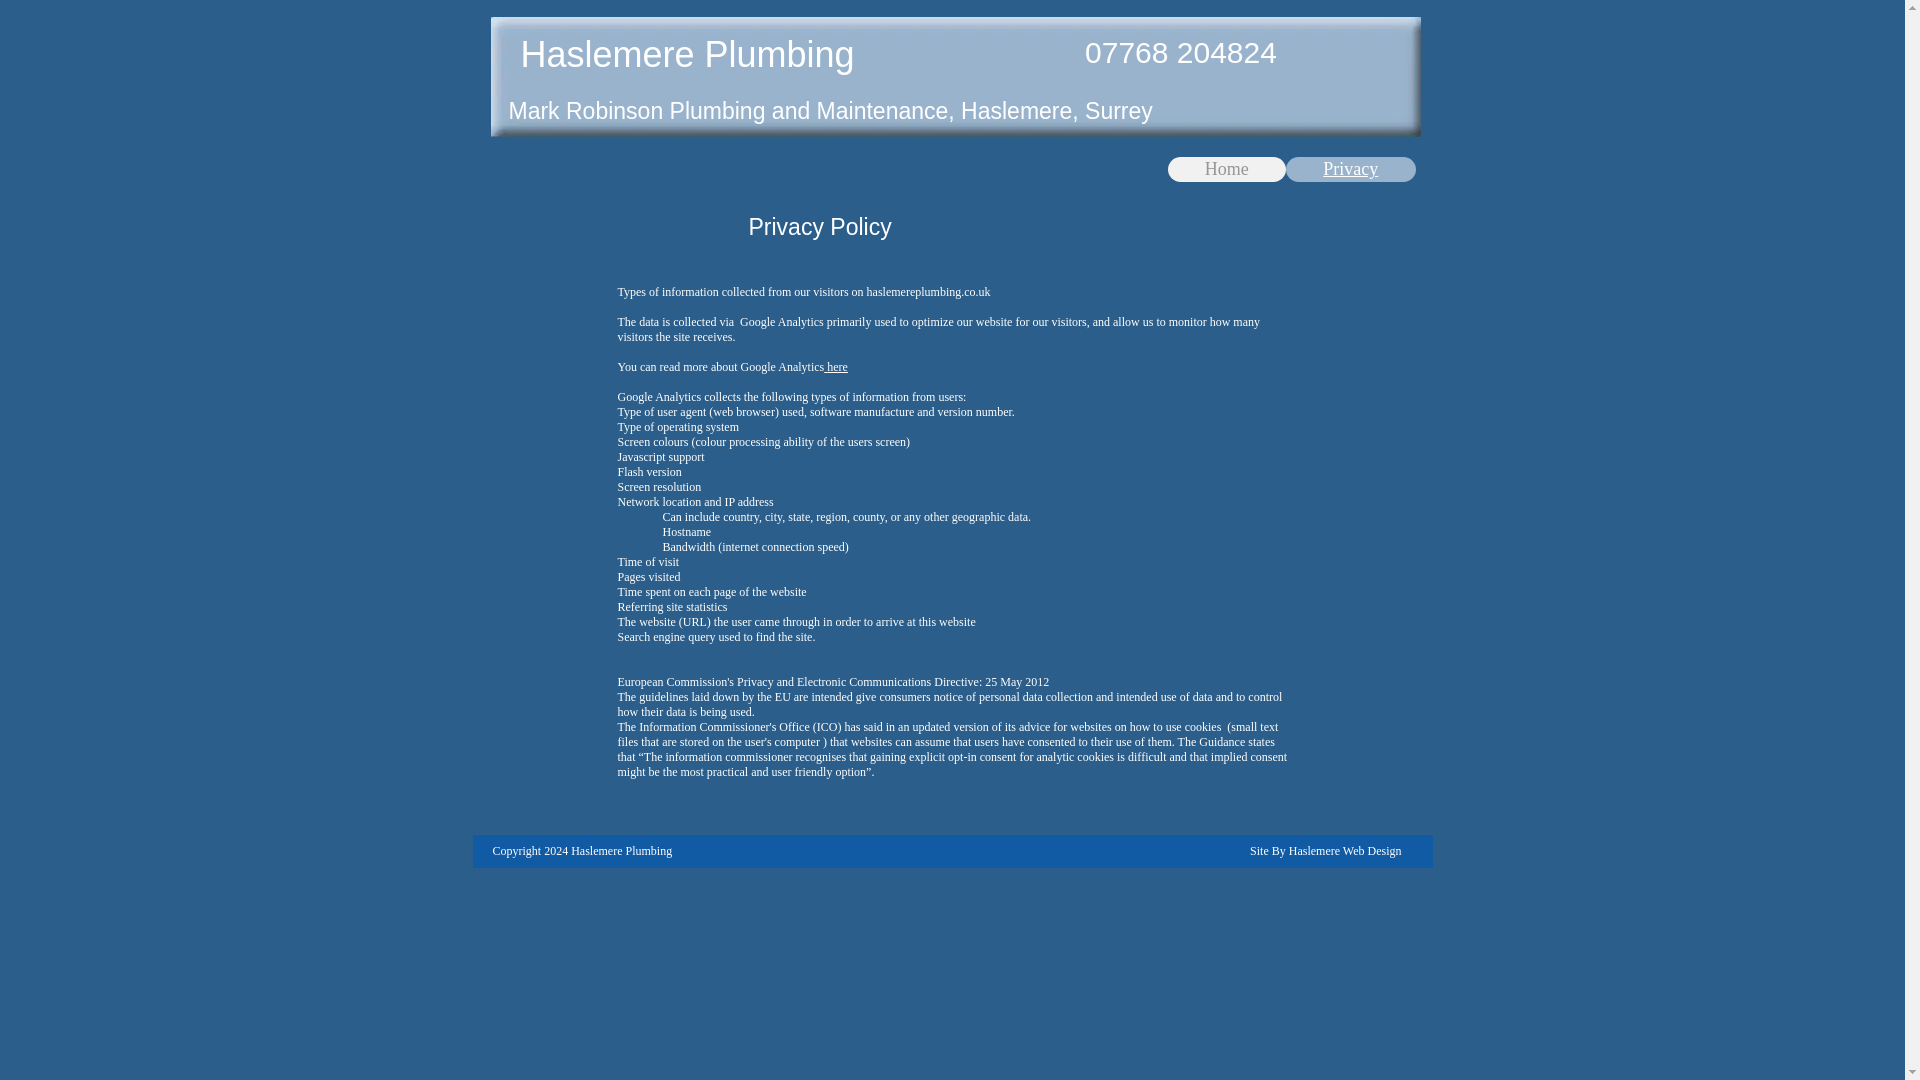  What do you see at coordinates (1351, 169) in the screenshot?
I see `Privacy` at bounding box center [1351, 169].